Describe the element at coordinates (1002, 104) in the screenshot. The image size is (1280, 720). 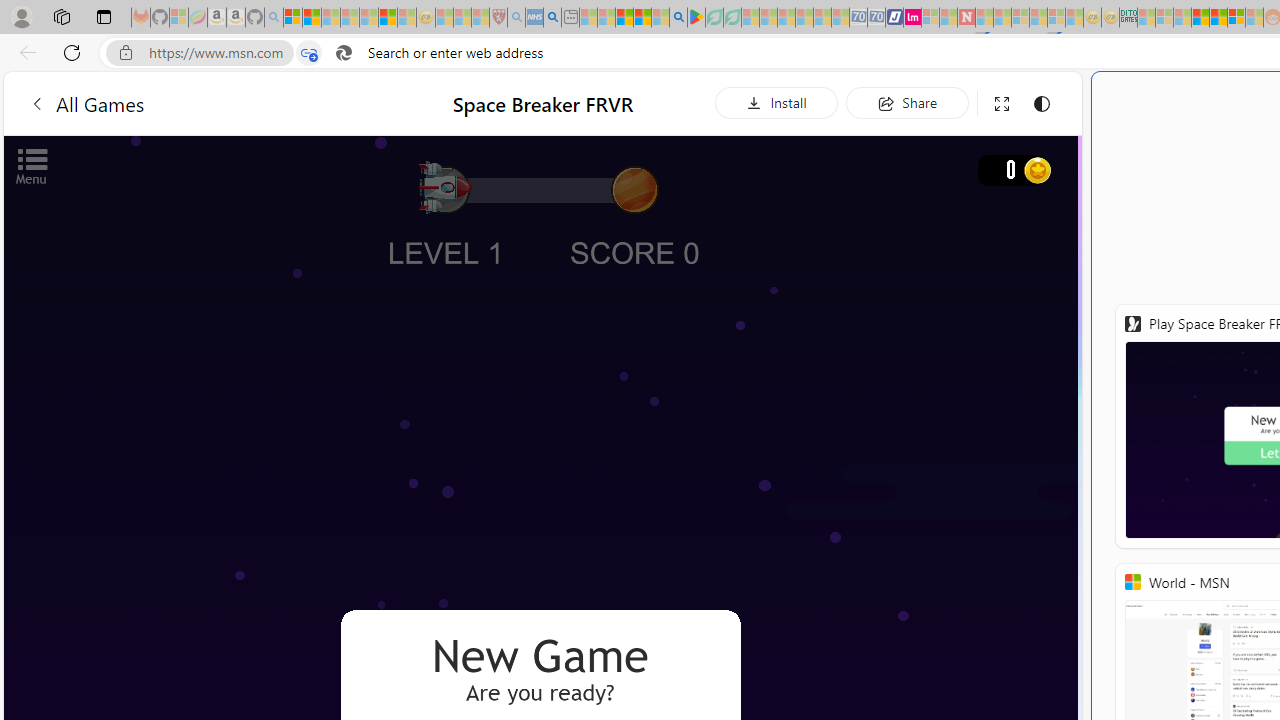
I see `Full screen` at that location.